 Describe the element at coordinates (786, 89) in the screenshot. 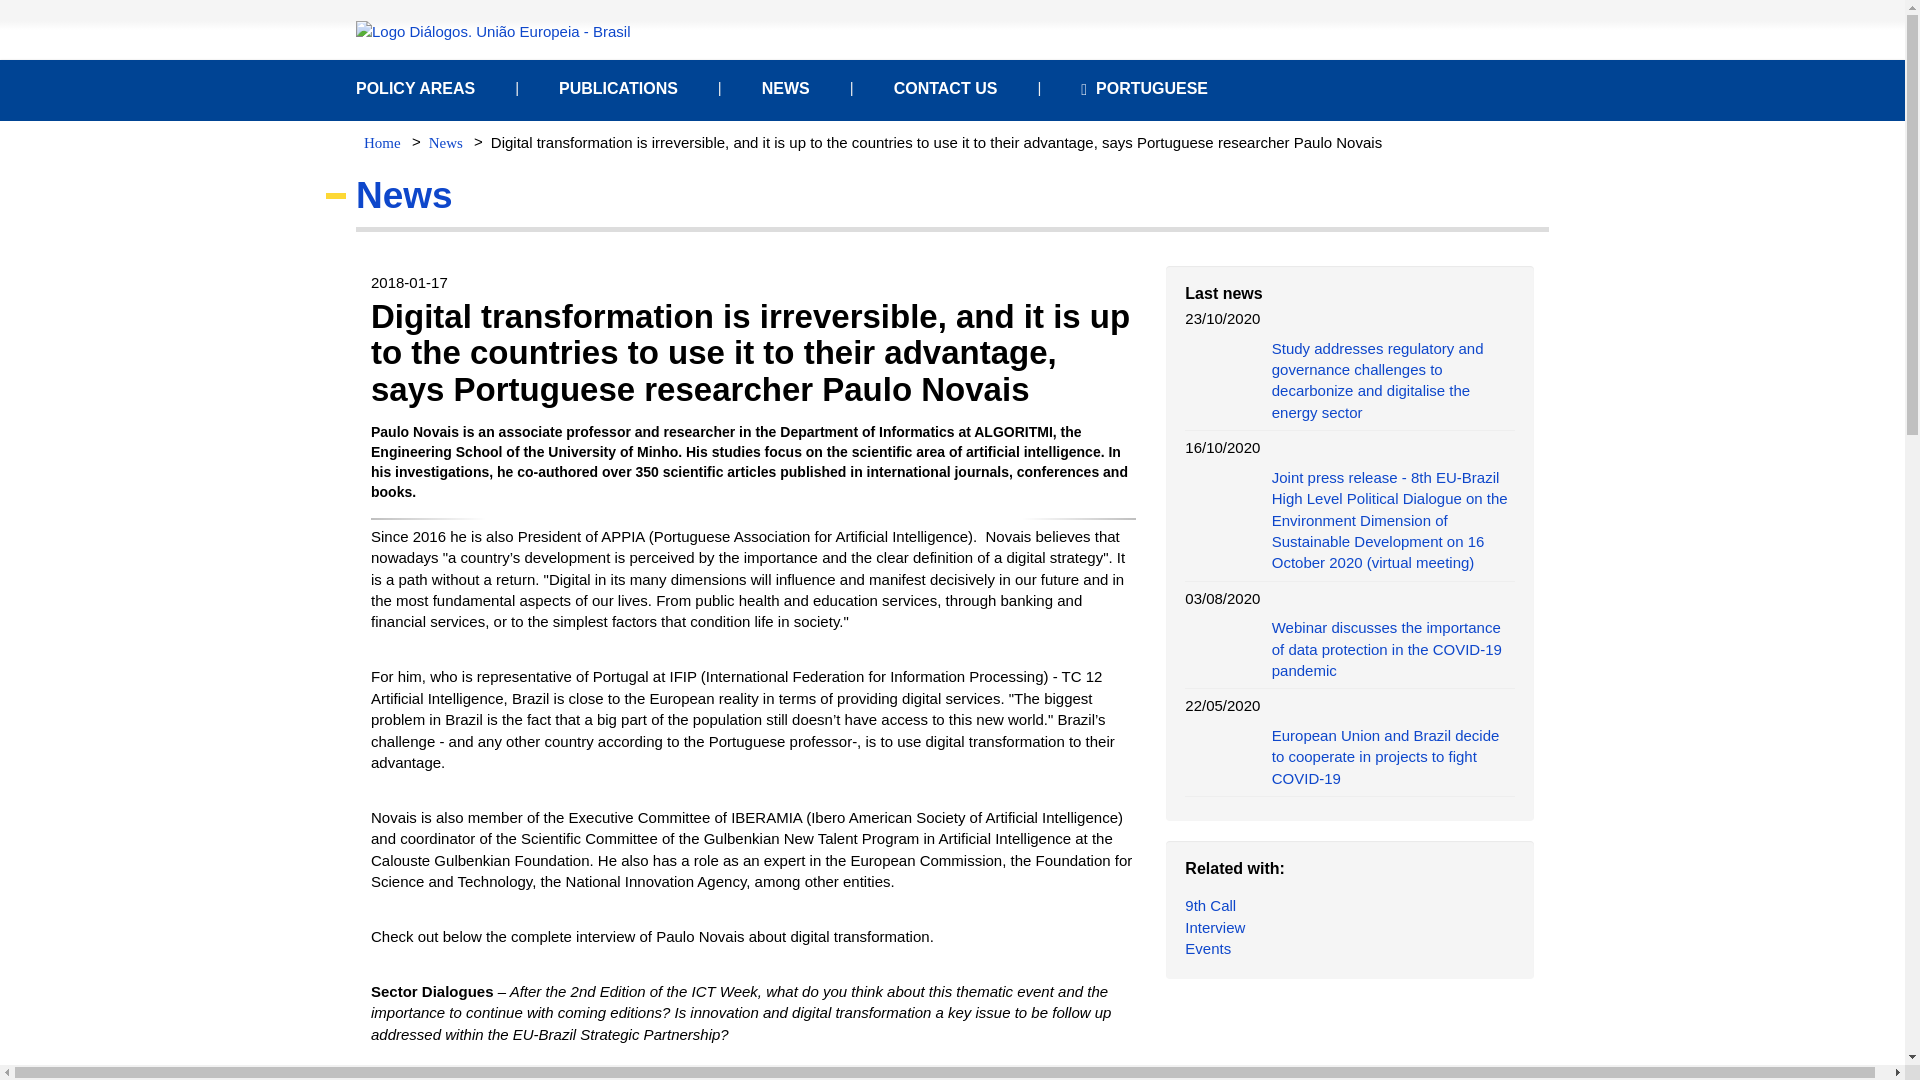

I see `NEWS` at that location.